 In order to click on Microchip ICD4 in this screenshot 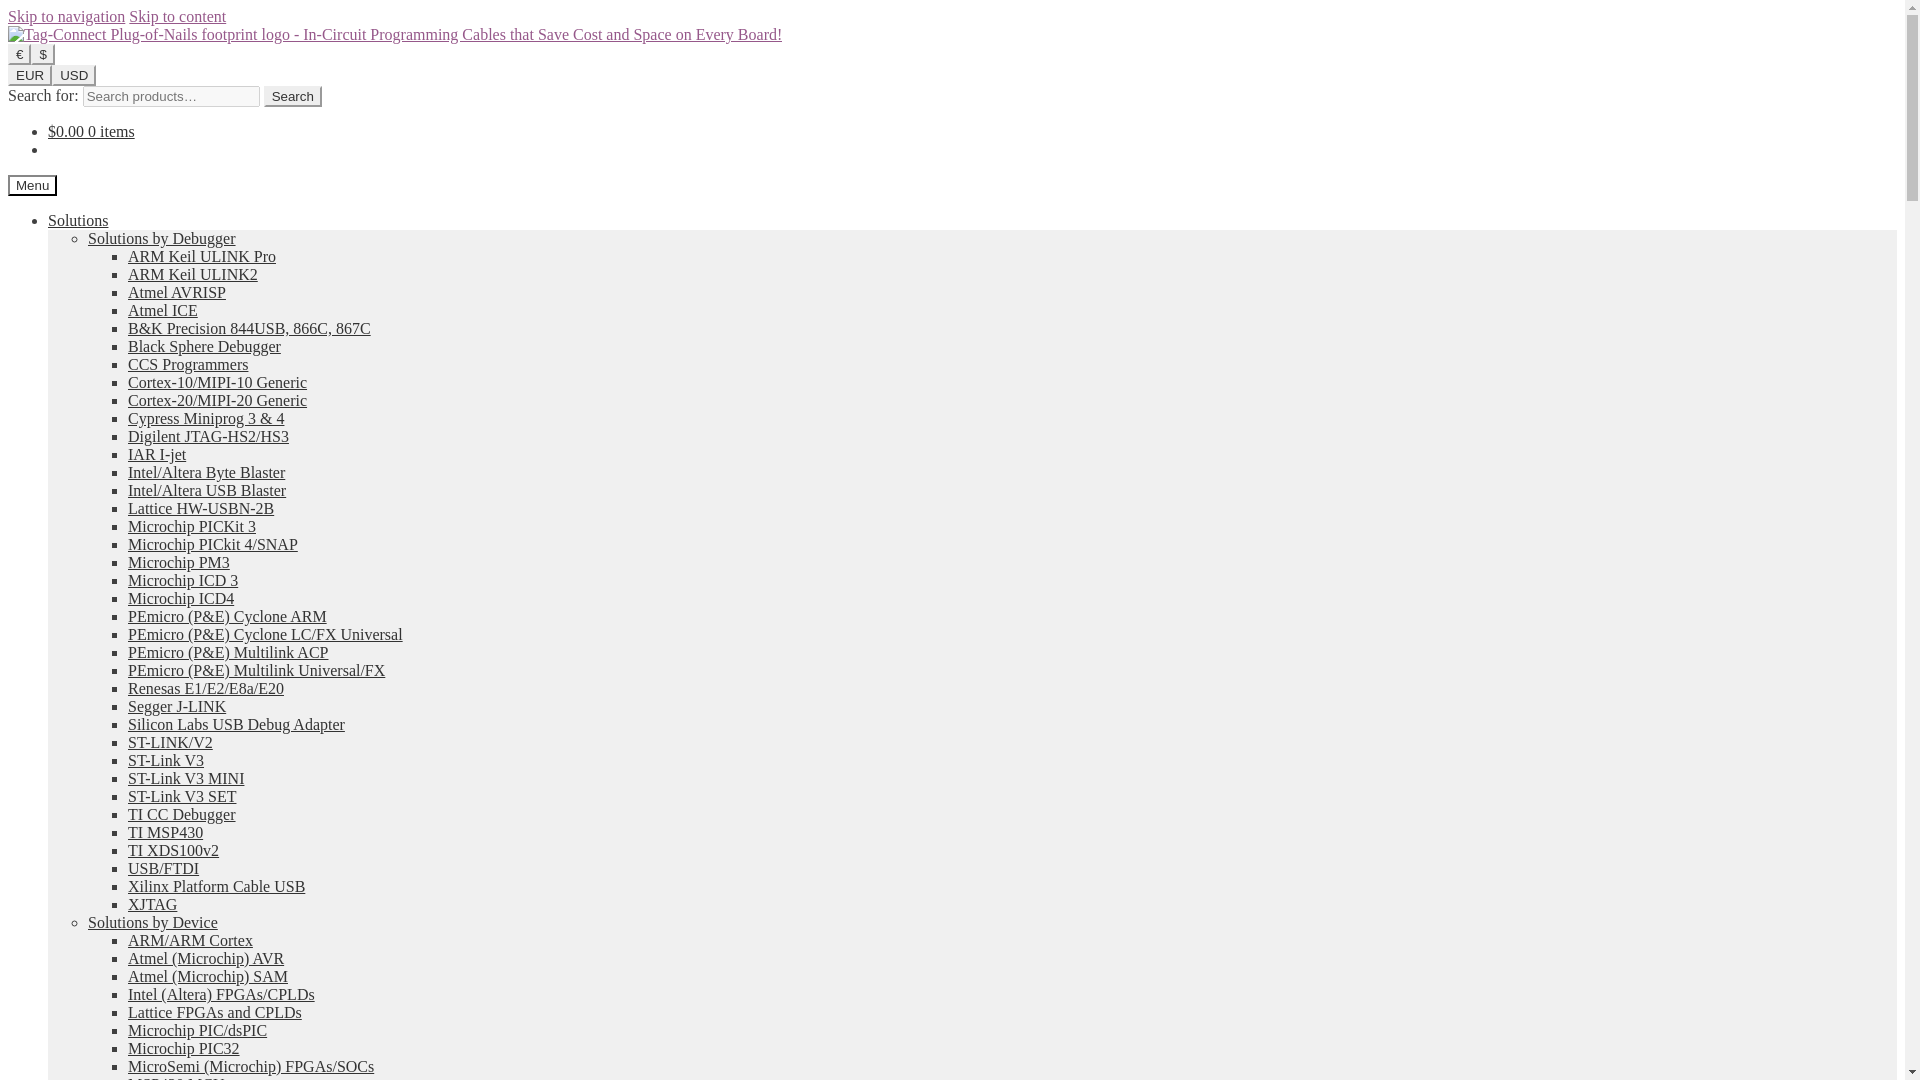, I will do `click(181, 598)`.